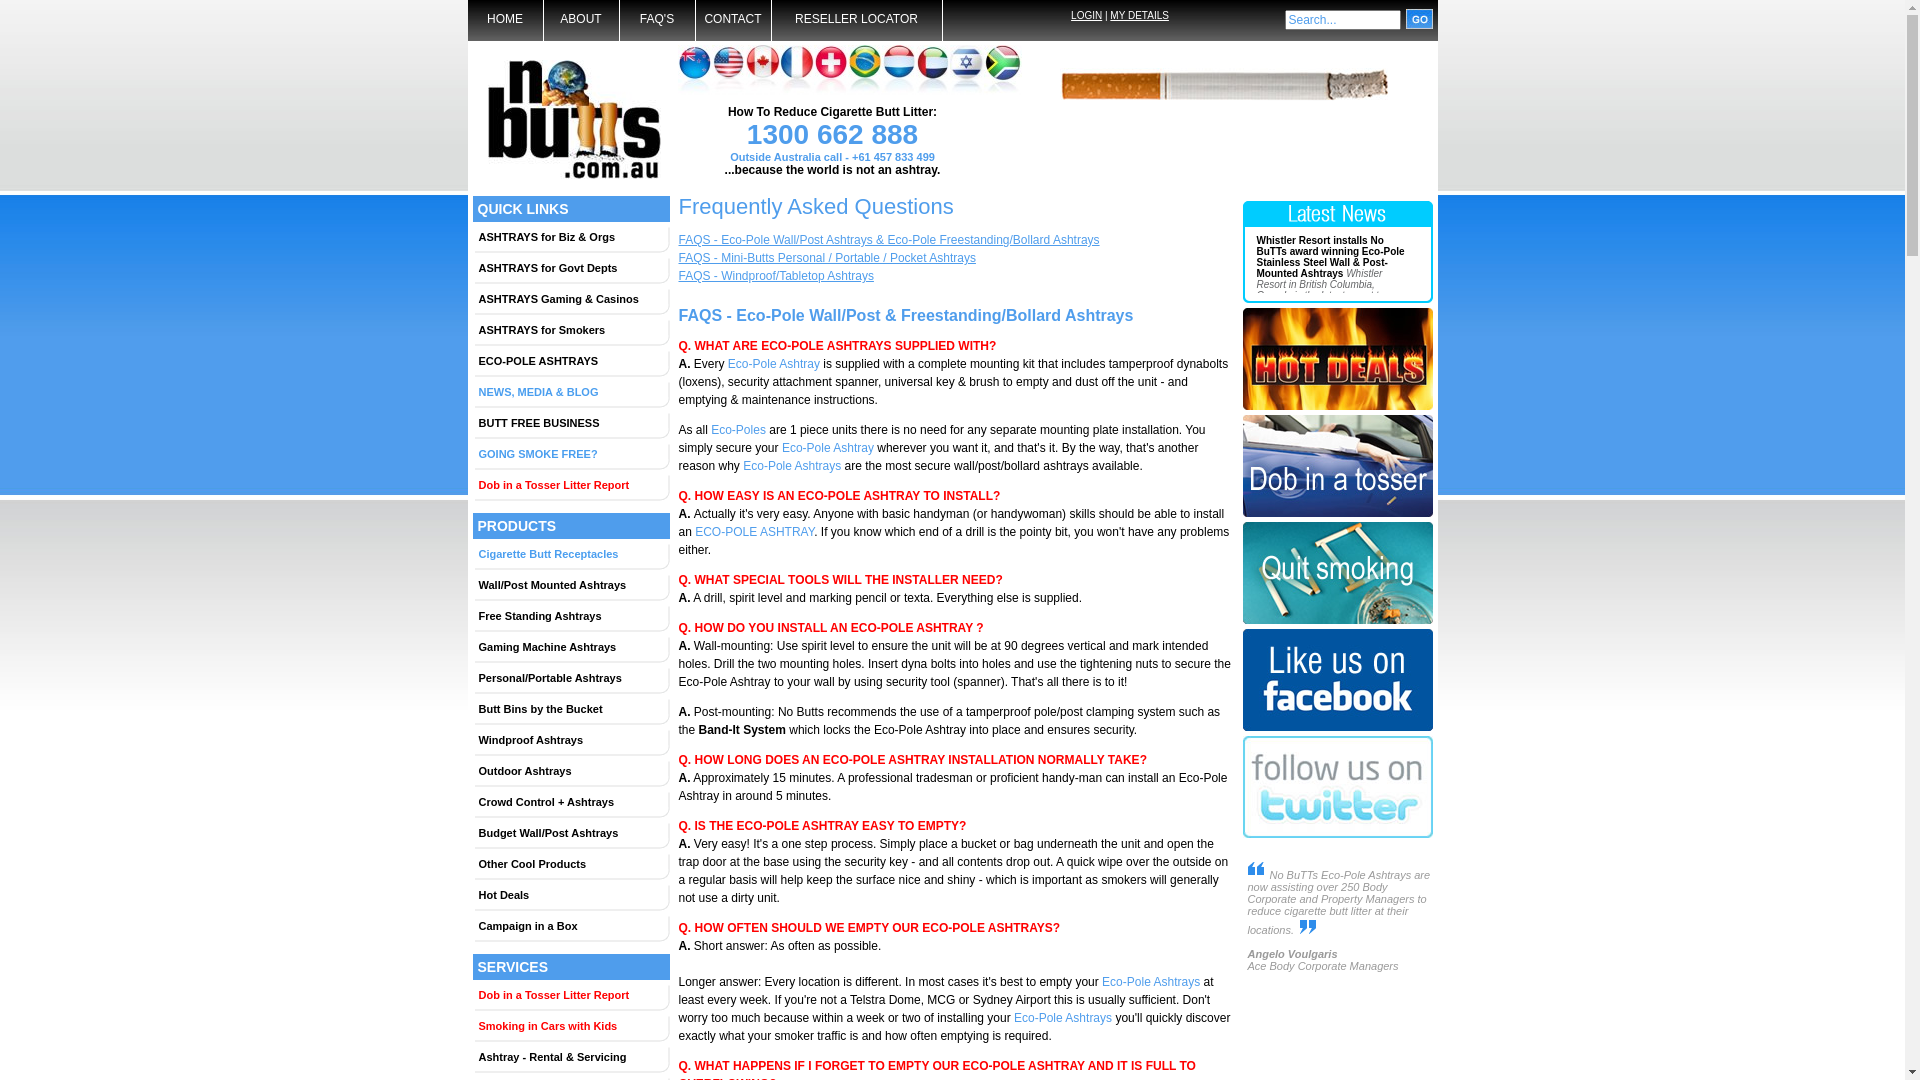 The height and width of the screenshot is (1080, 1920). I want to click on Smoking in Cars with Kids, so click(572, 1026).